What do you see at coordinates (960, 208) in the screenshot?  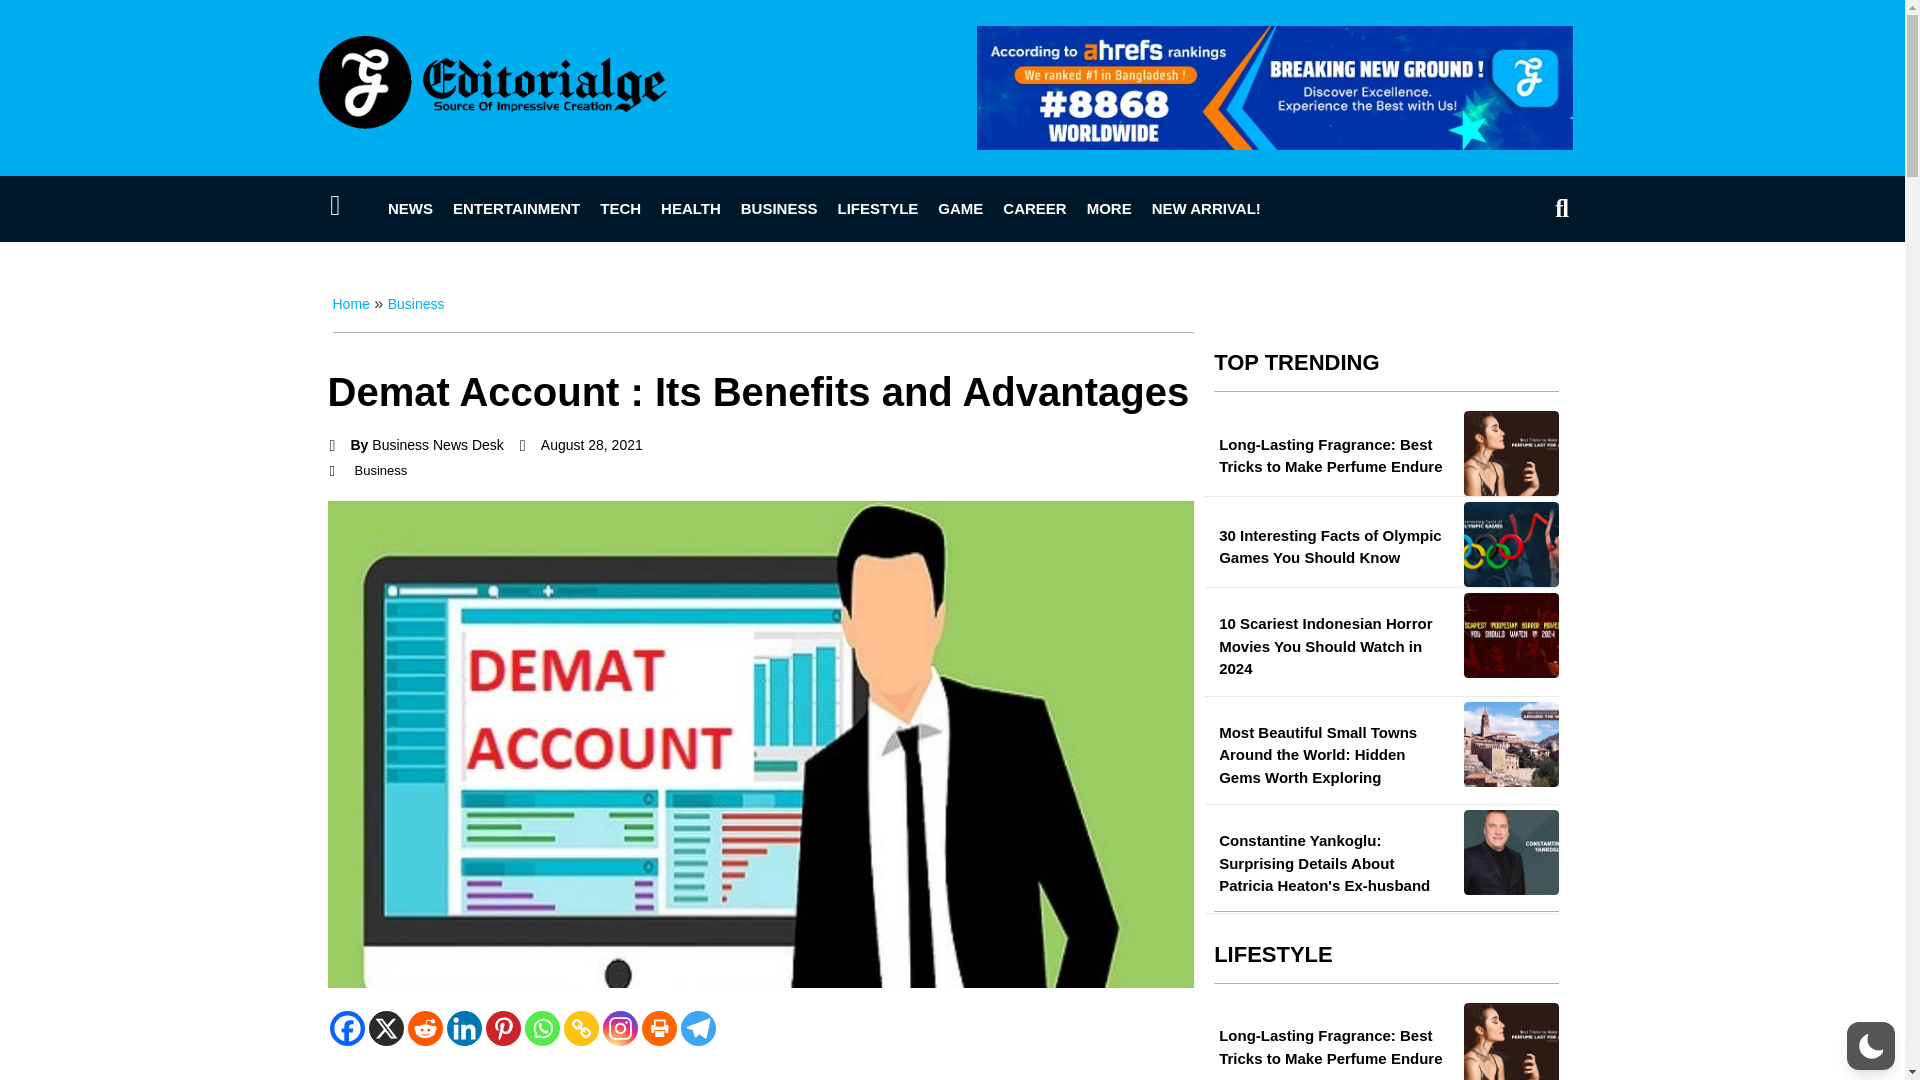 I see `GAME` at bounding box center [960, 208].